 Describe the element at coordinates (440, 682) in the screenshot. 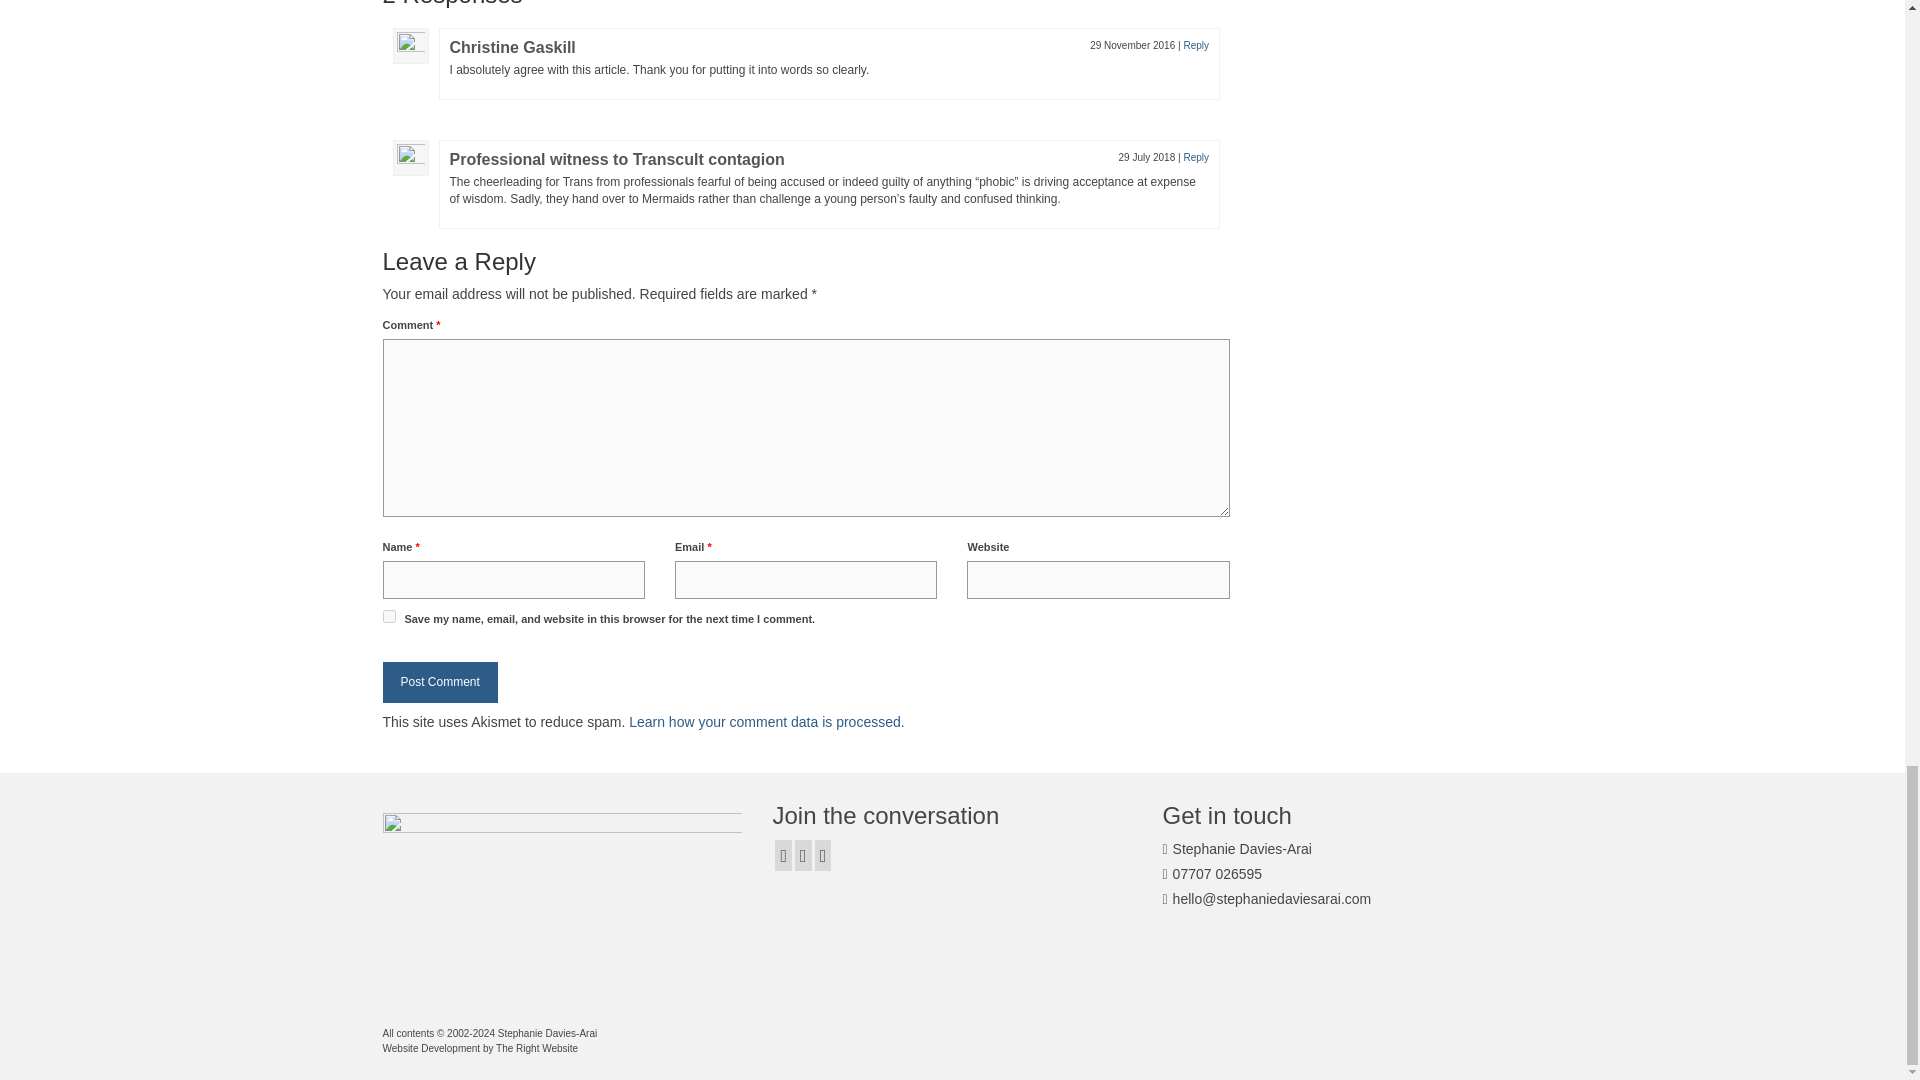

I see `Post Comment` at that location.